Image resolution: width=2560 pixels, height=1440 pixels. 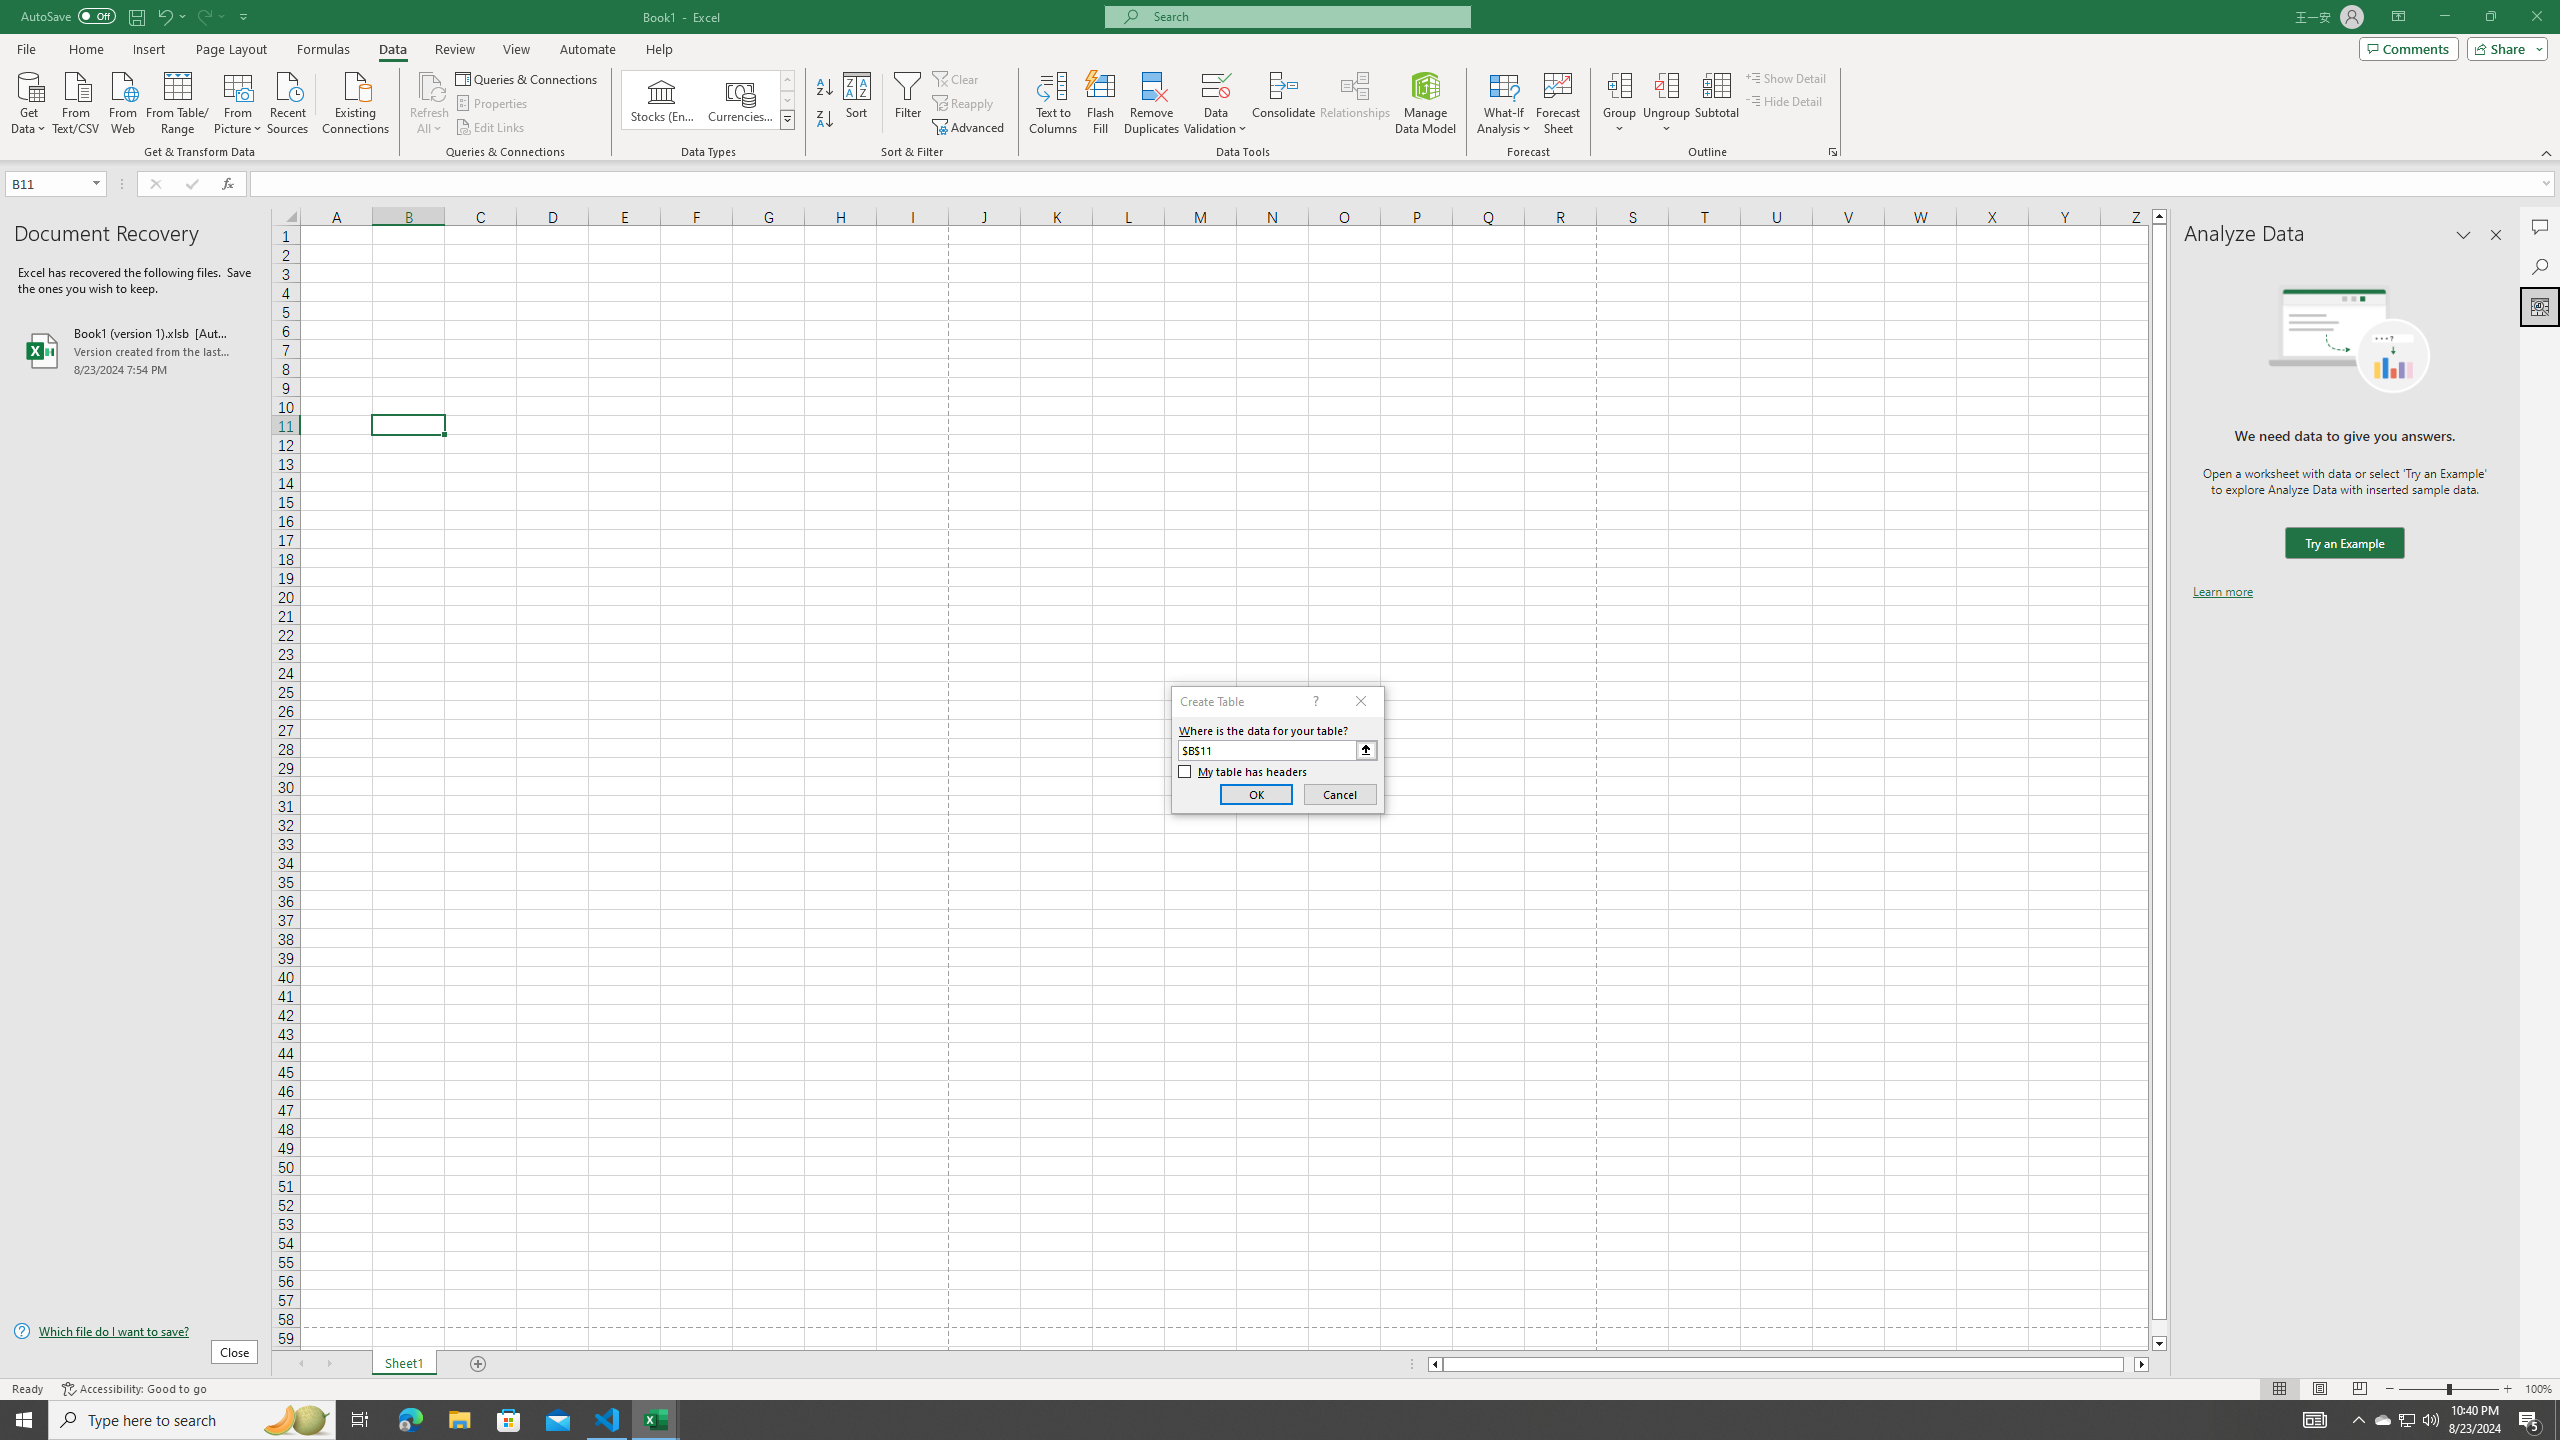 I want to click on From Table/Range, so click(x=178, y=101).